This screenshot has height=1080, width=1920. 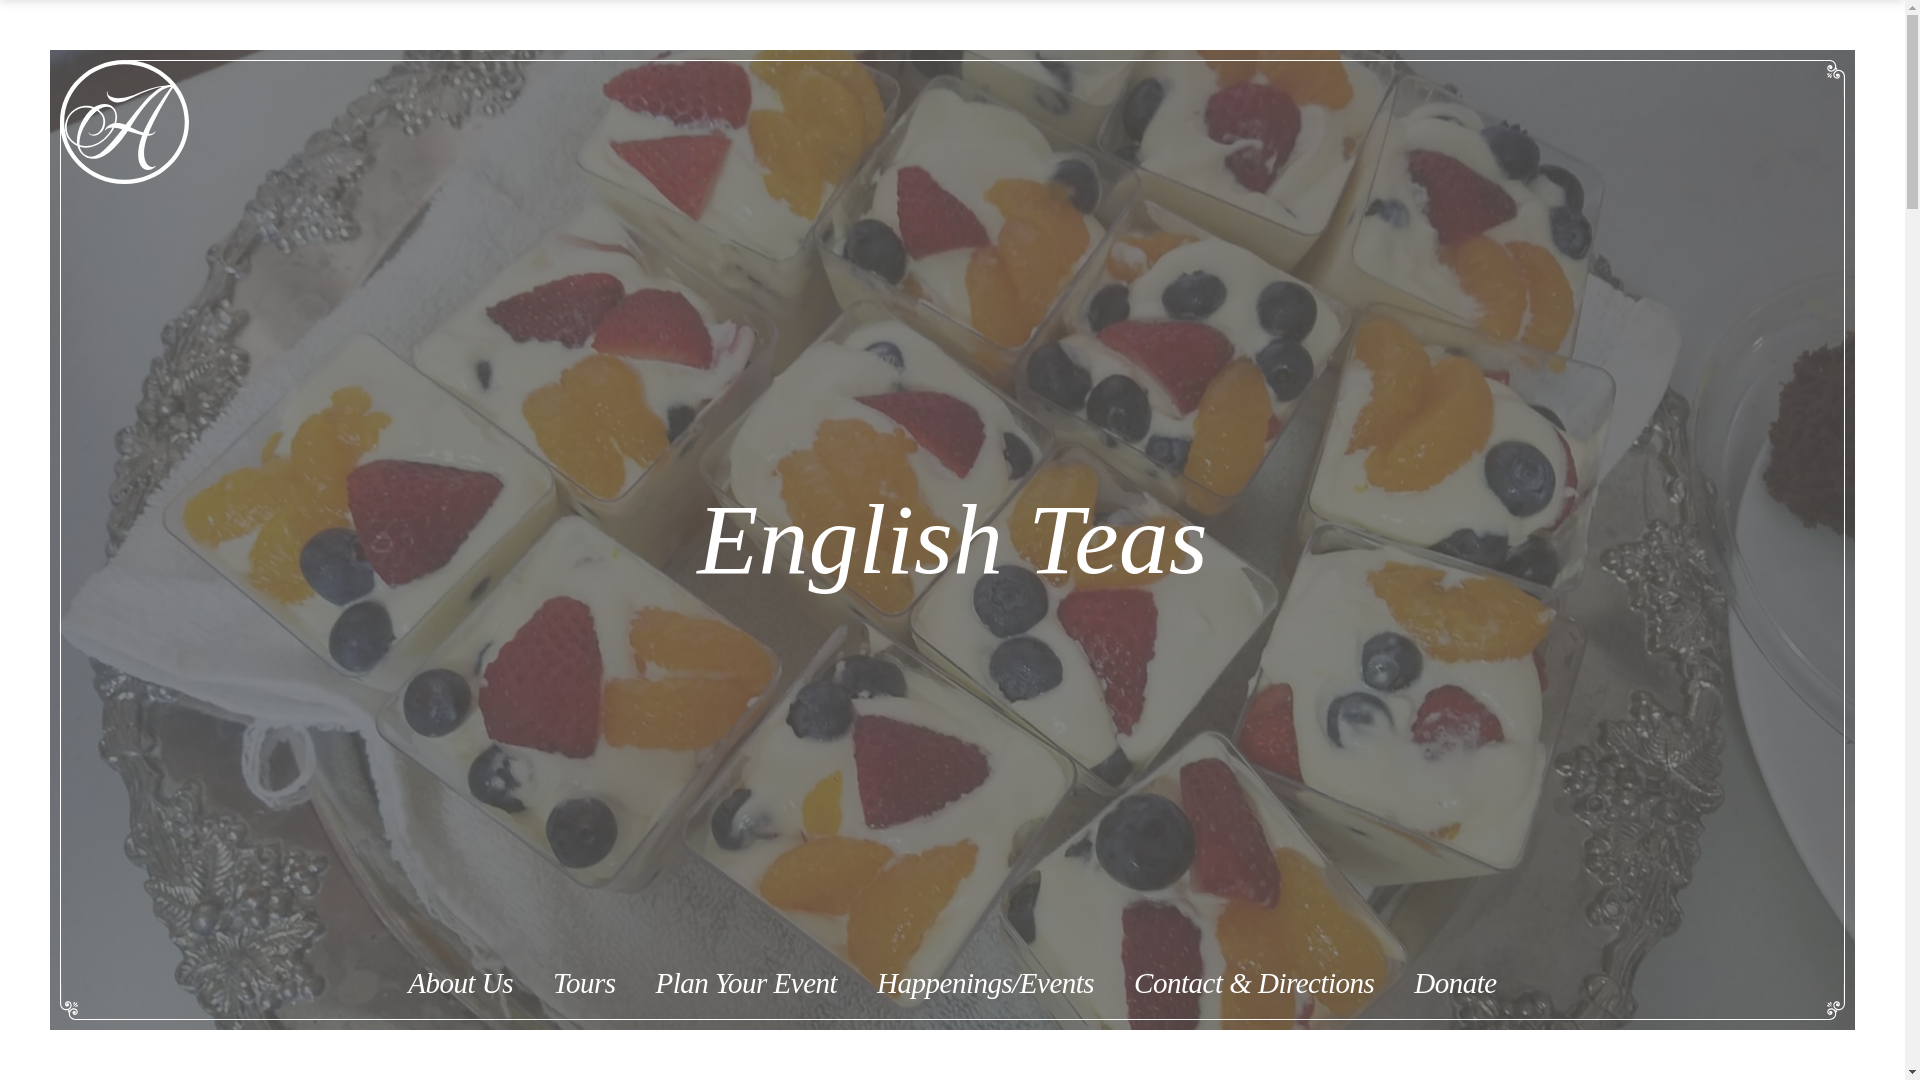 What do you see at coordinates (584, 983) in the screenshot?
I see `Tours` at bounding box center [584, 983].